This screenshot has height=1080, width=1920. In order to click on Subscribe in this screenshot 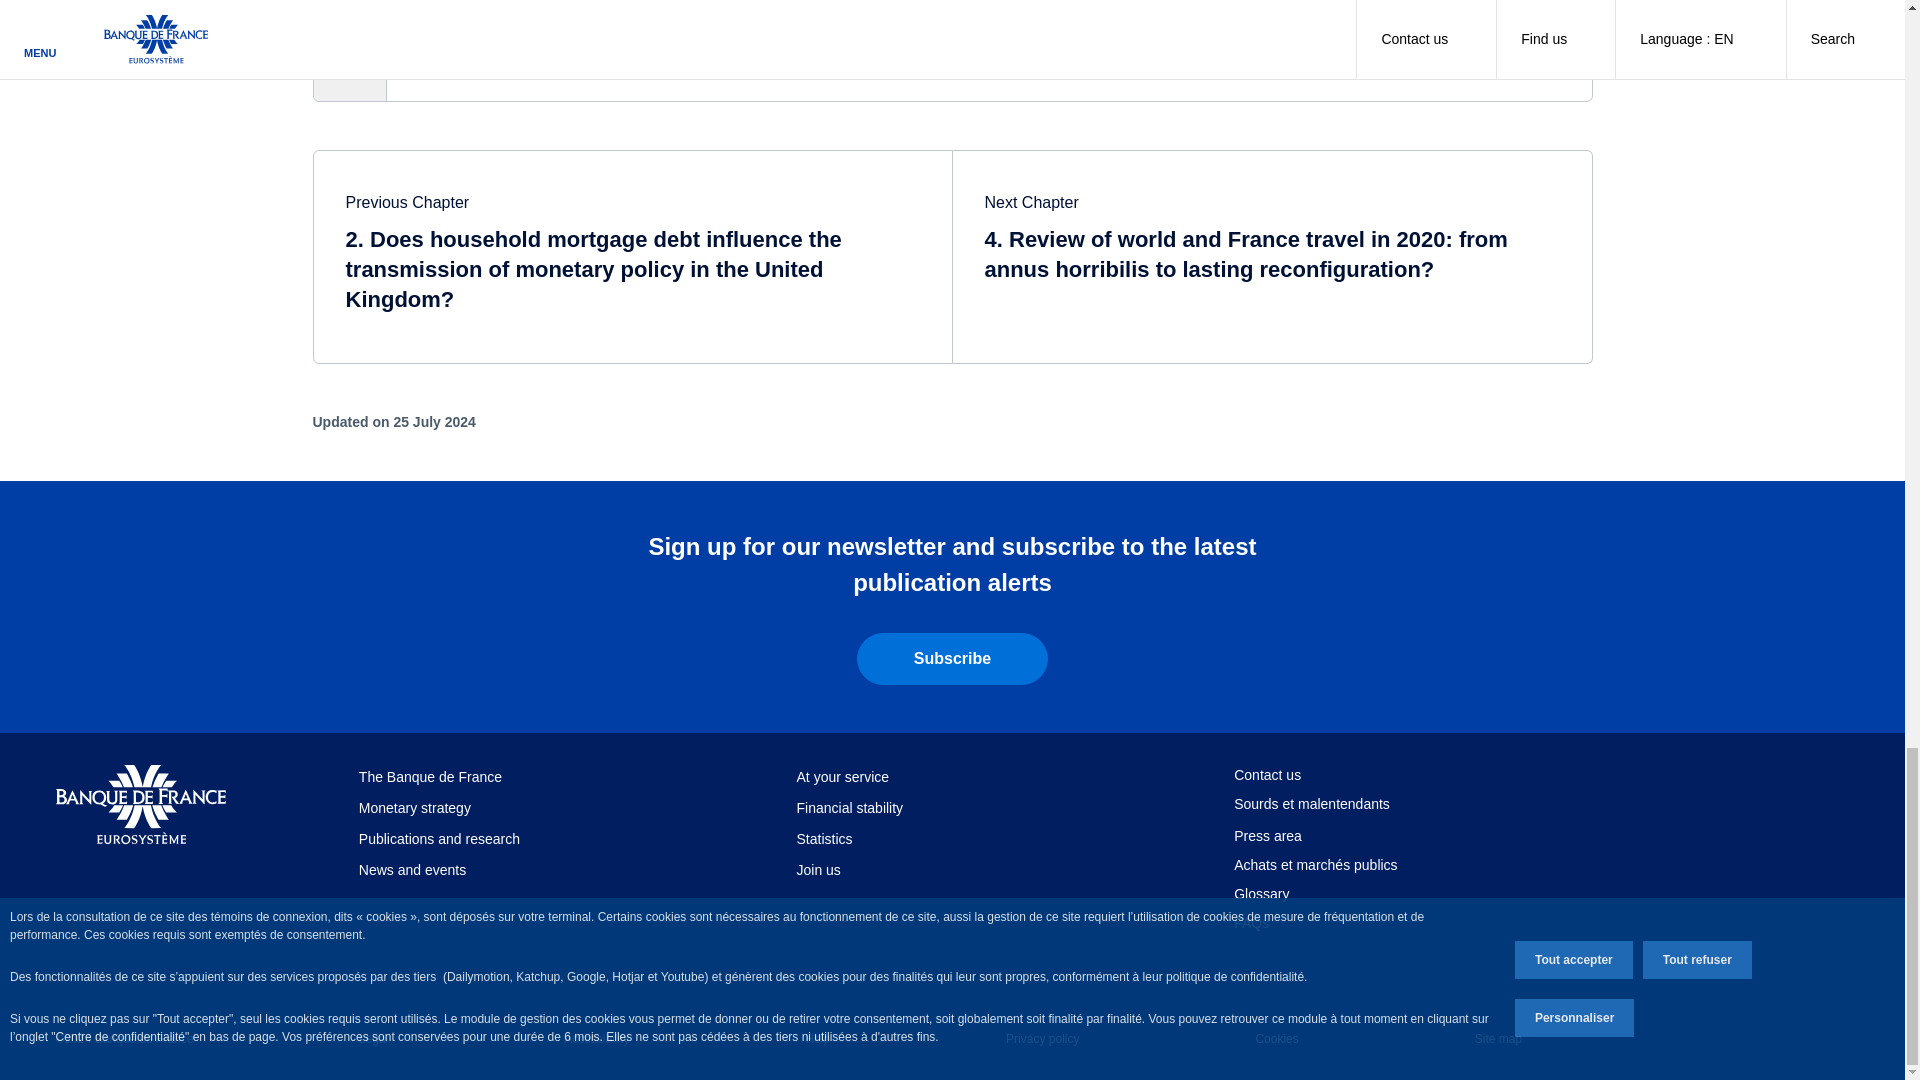, I will do `click(952, 658)`.